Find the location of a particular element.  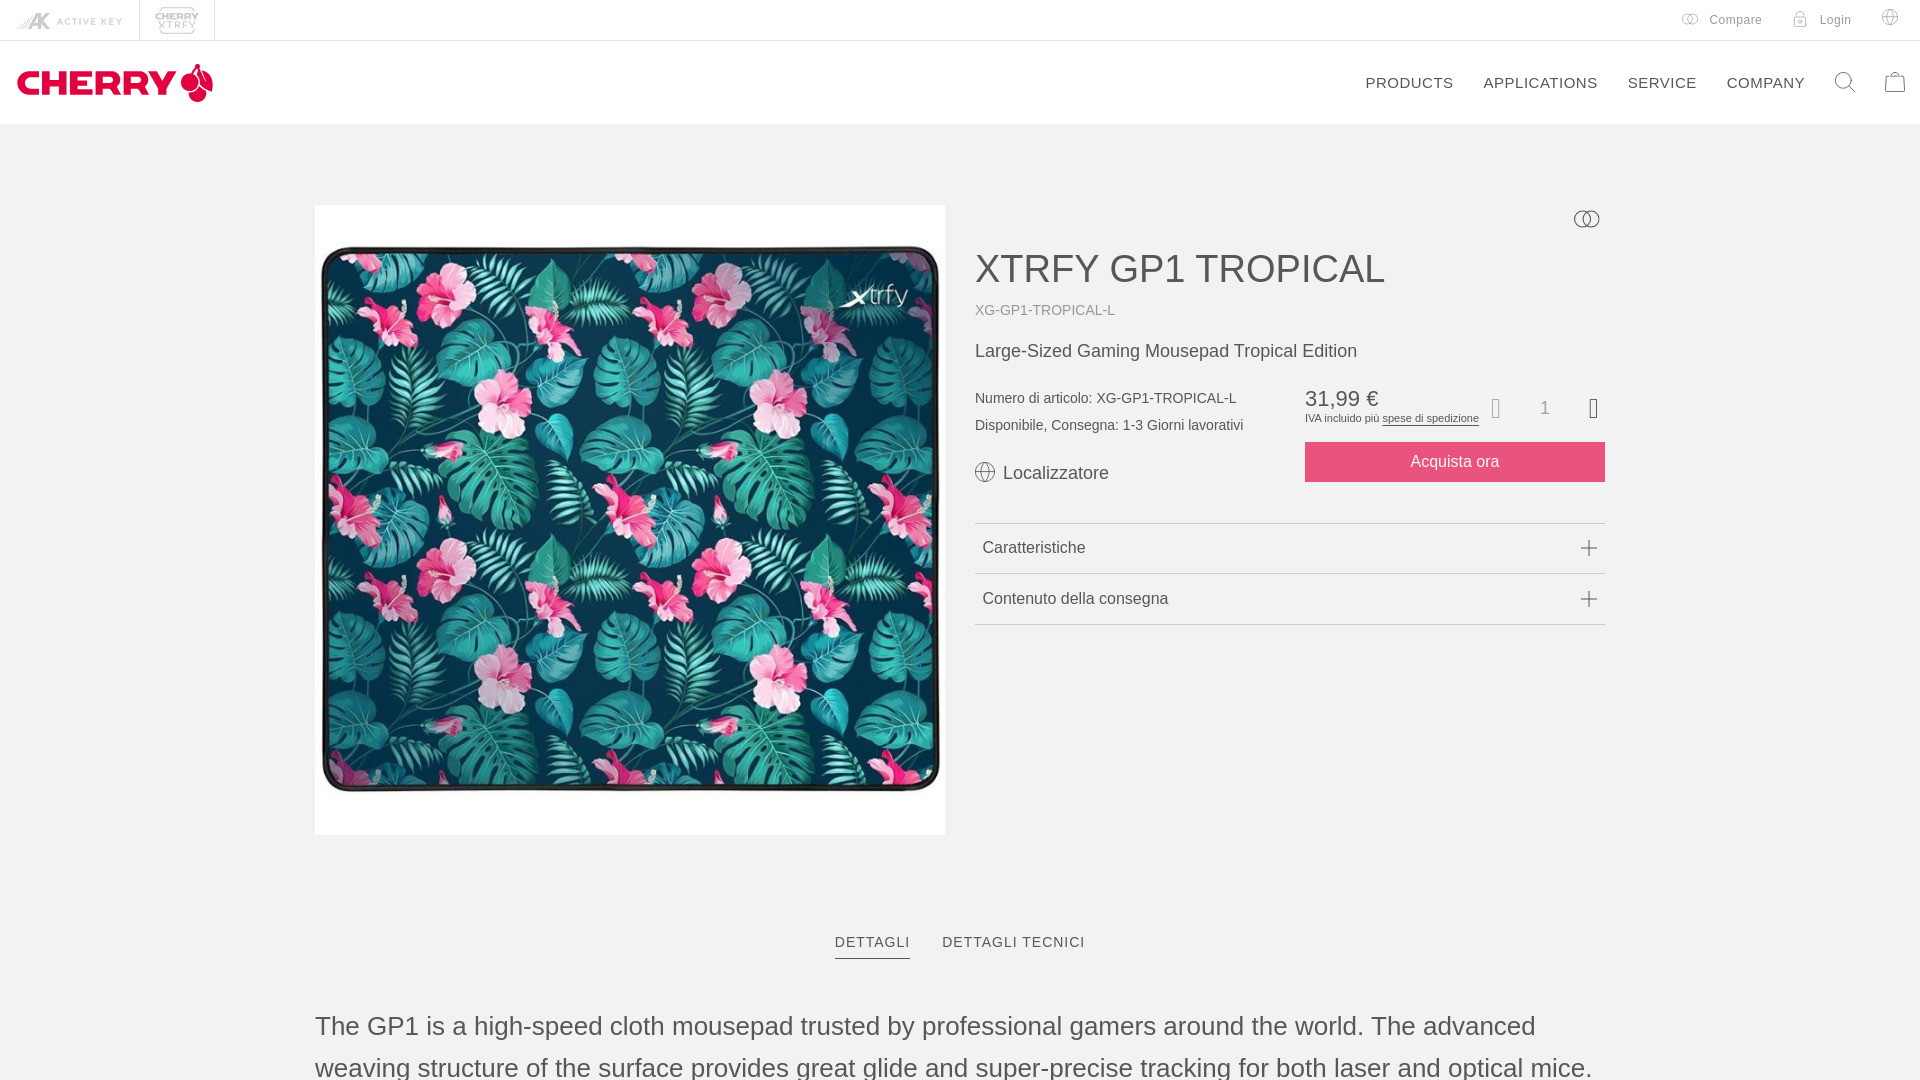

Login is located at coordinates (1544, 407).